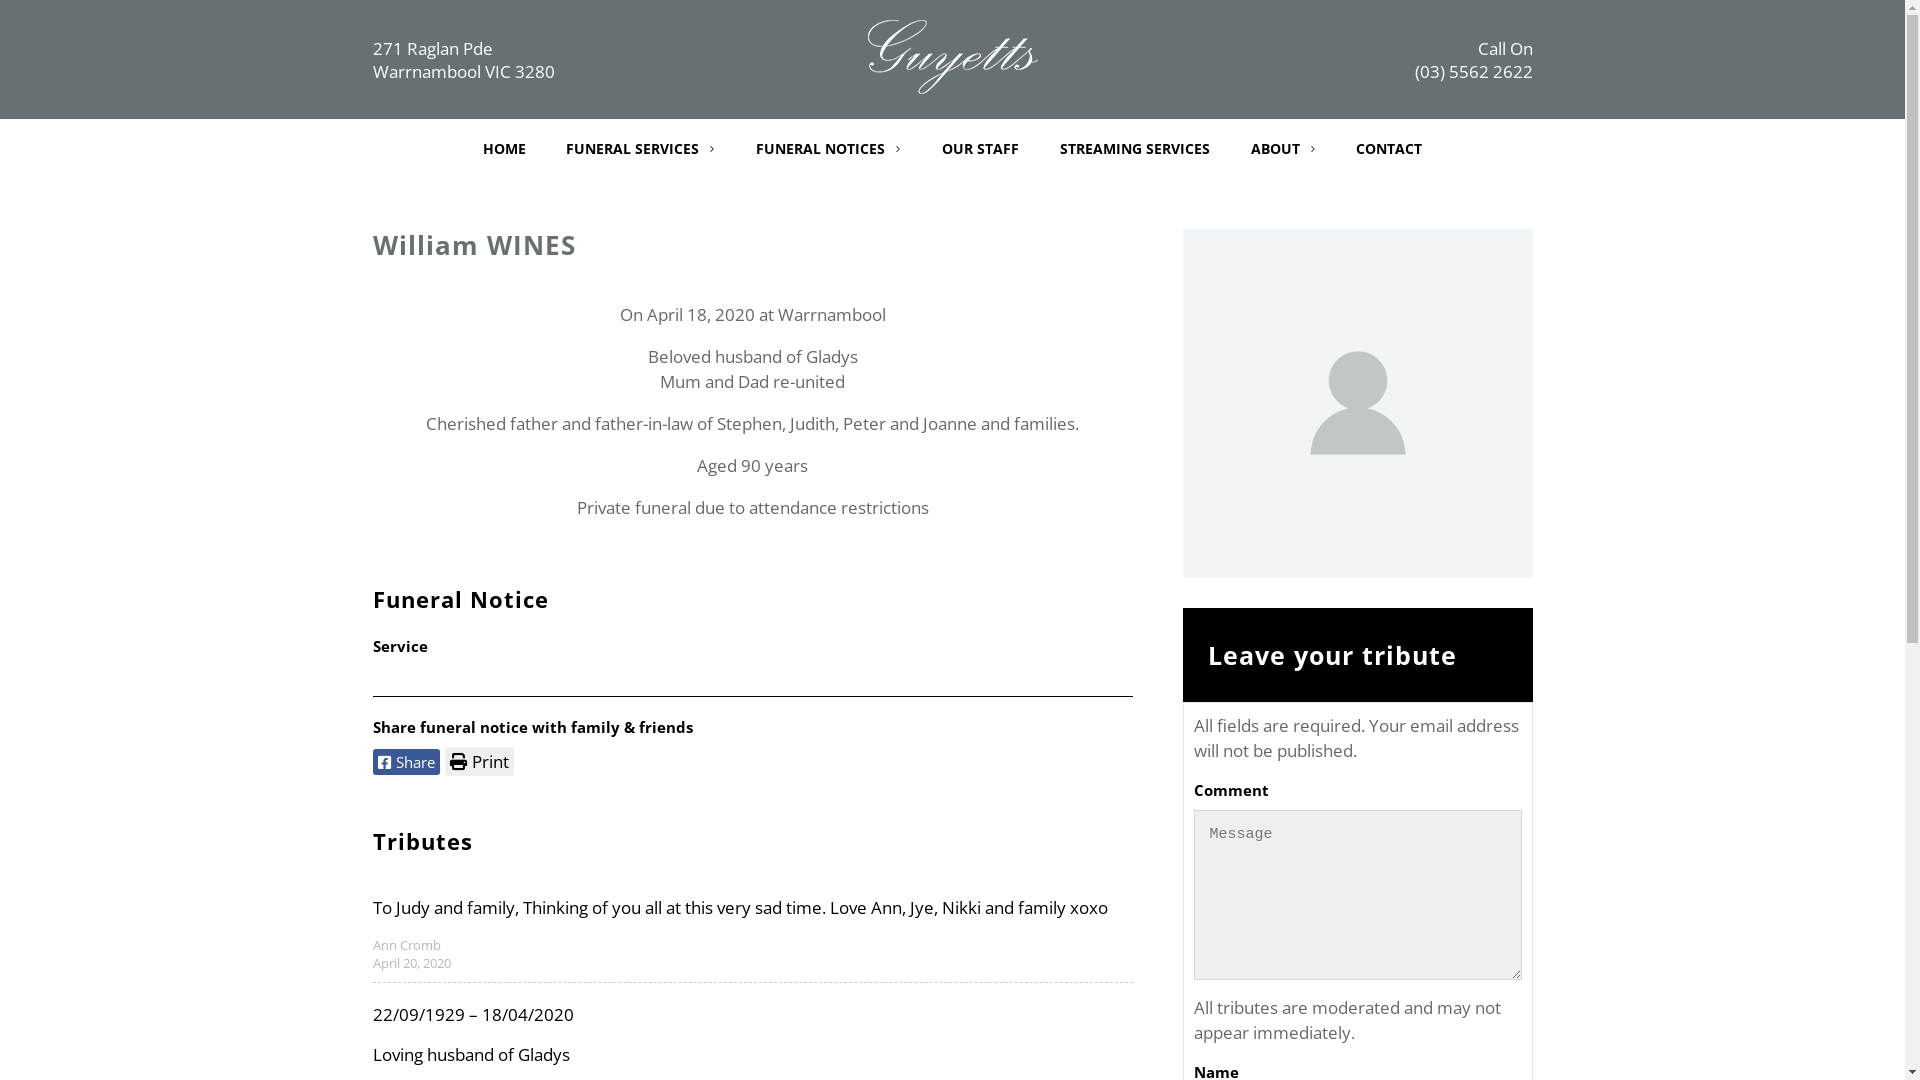 The width and height of the screenshot is (1920, 1080). What do you see at coordinates (828, 148) in the screenshot?
I see `FUNERAL NOTICES` at bounding box center [828, 148].